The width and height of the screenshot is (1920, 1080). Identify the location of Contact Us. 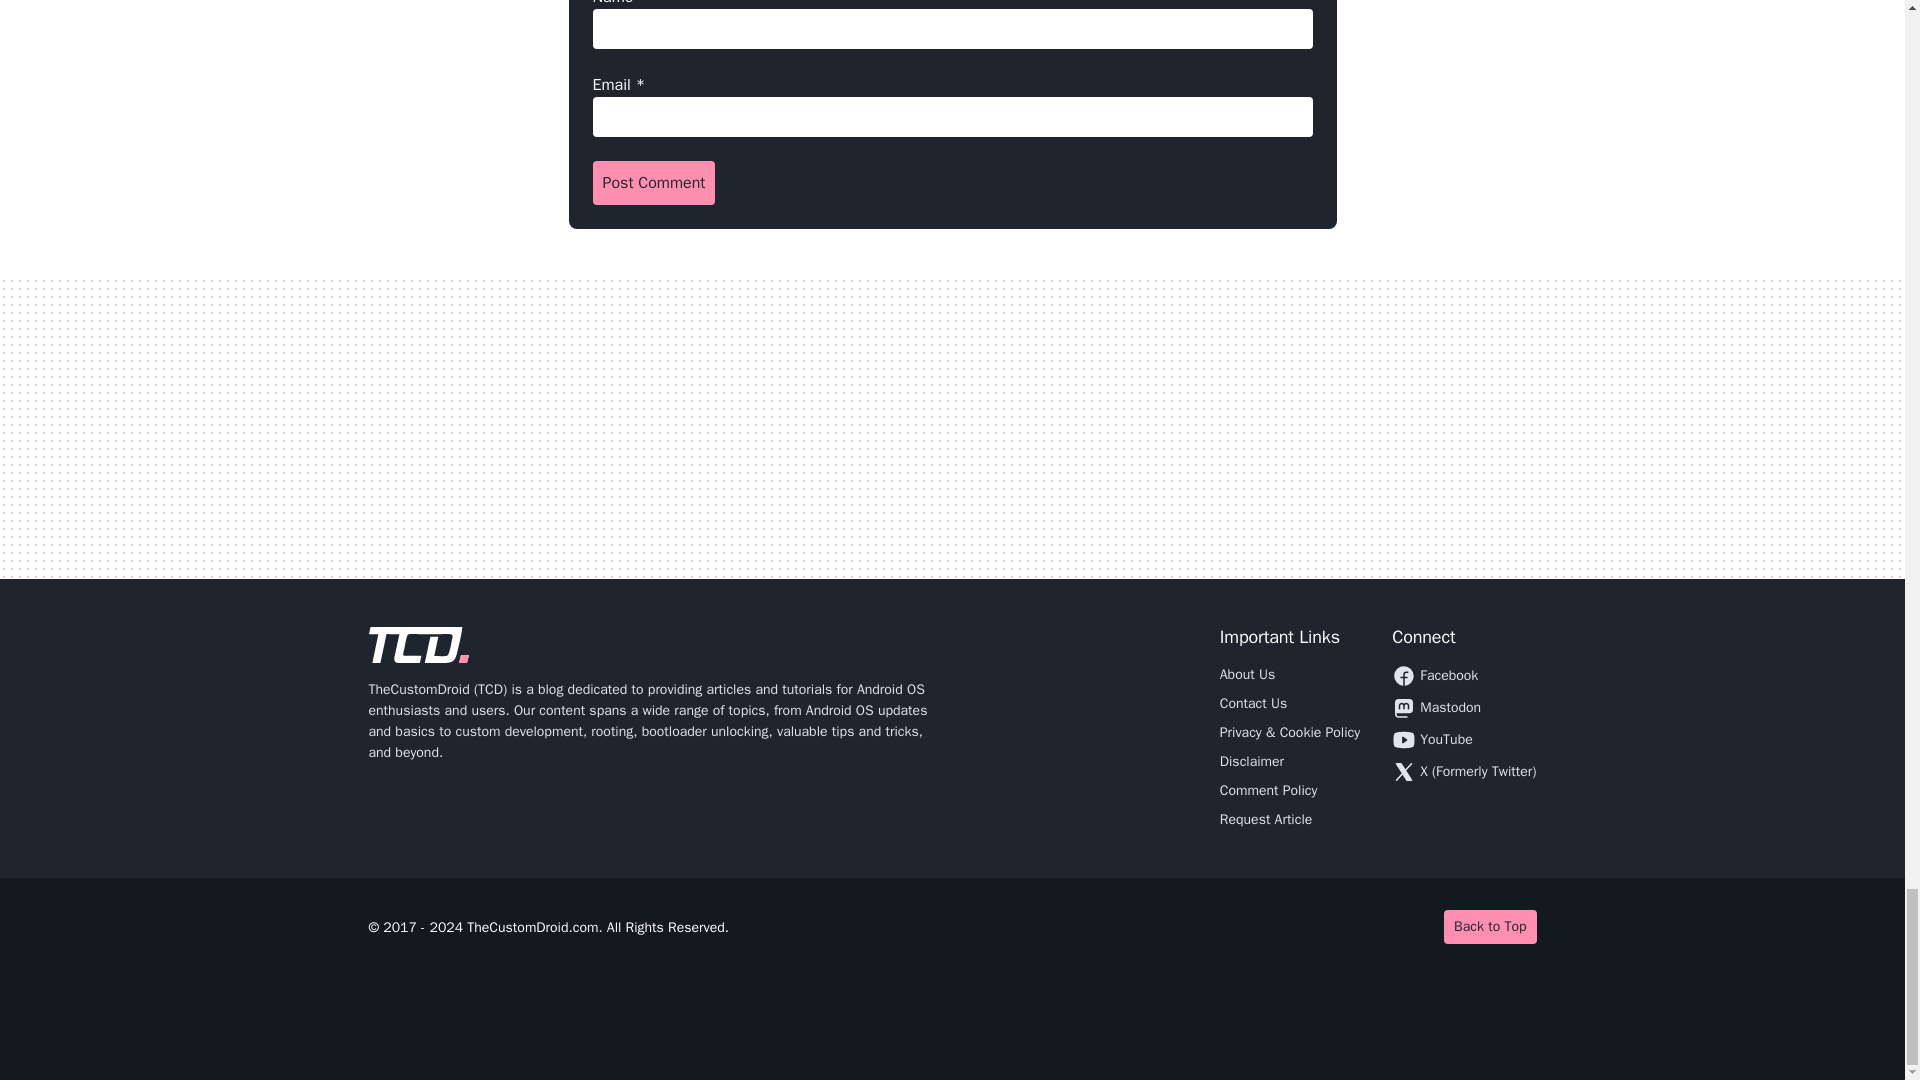
(1252, 703).